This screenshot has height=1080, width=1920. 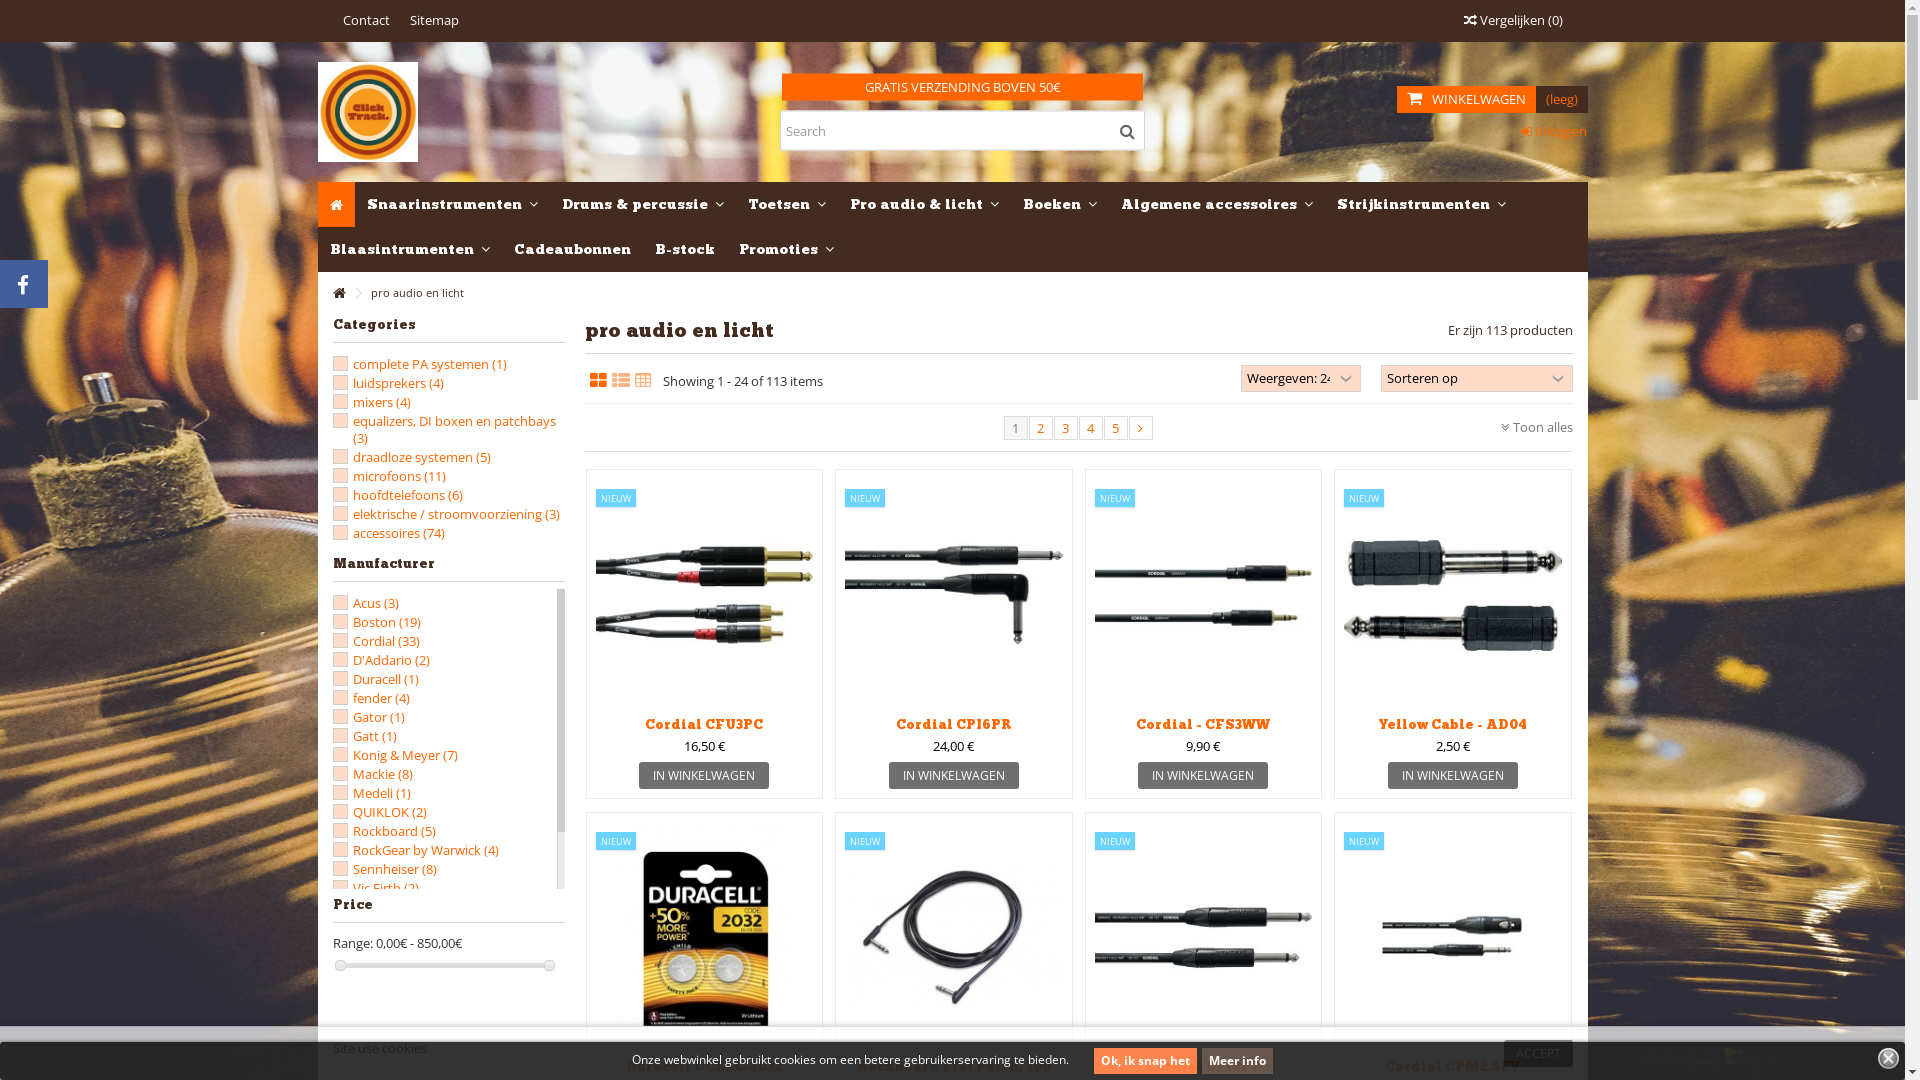 I want to click on Contact, so click(x=366, y=20).